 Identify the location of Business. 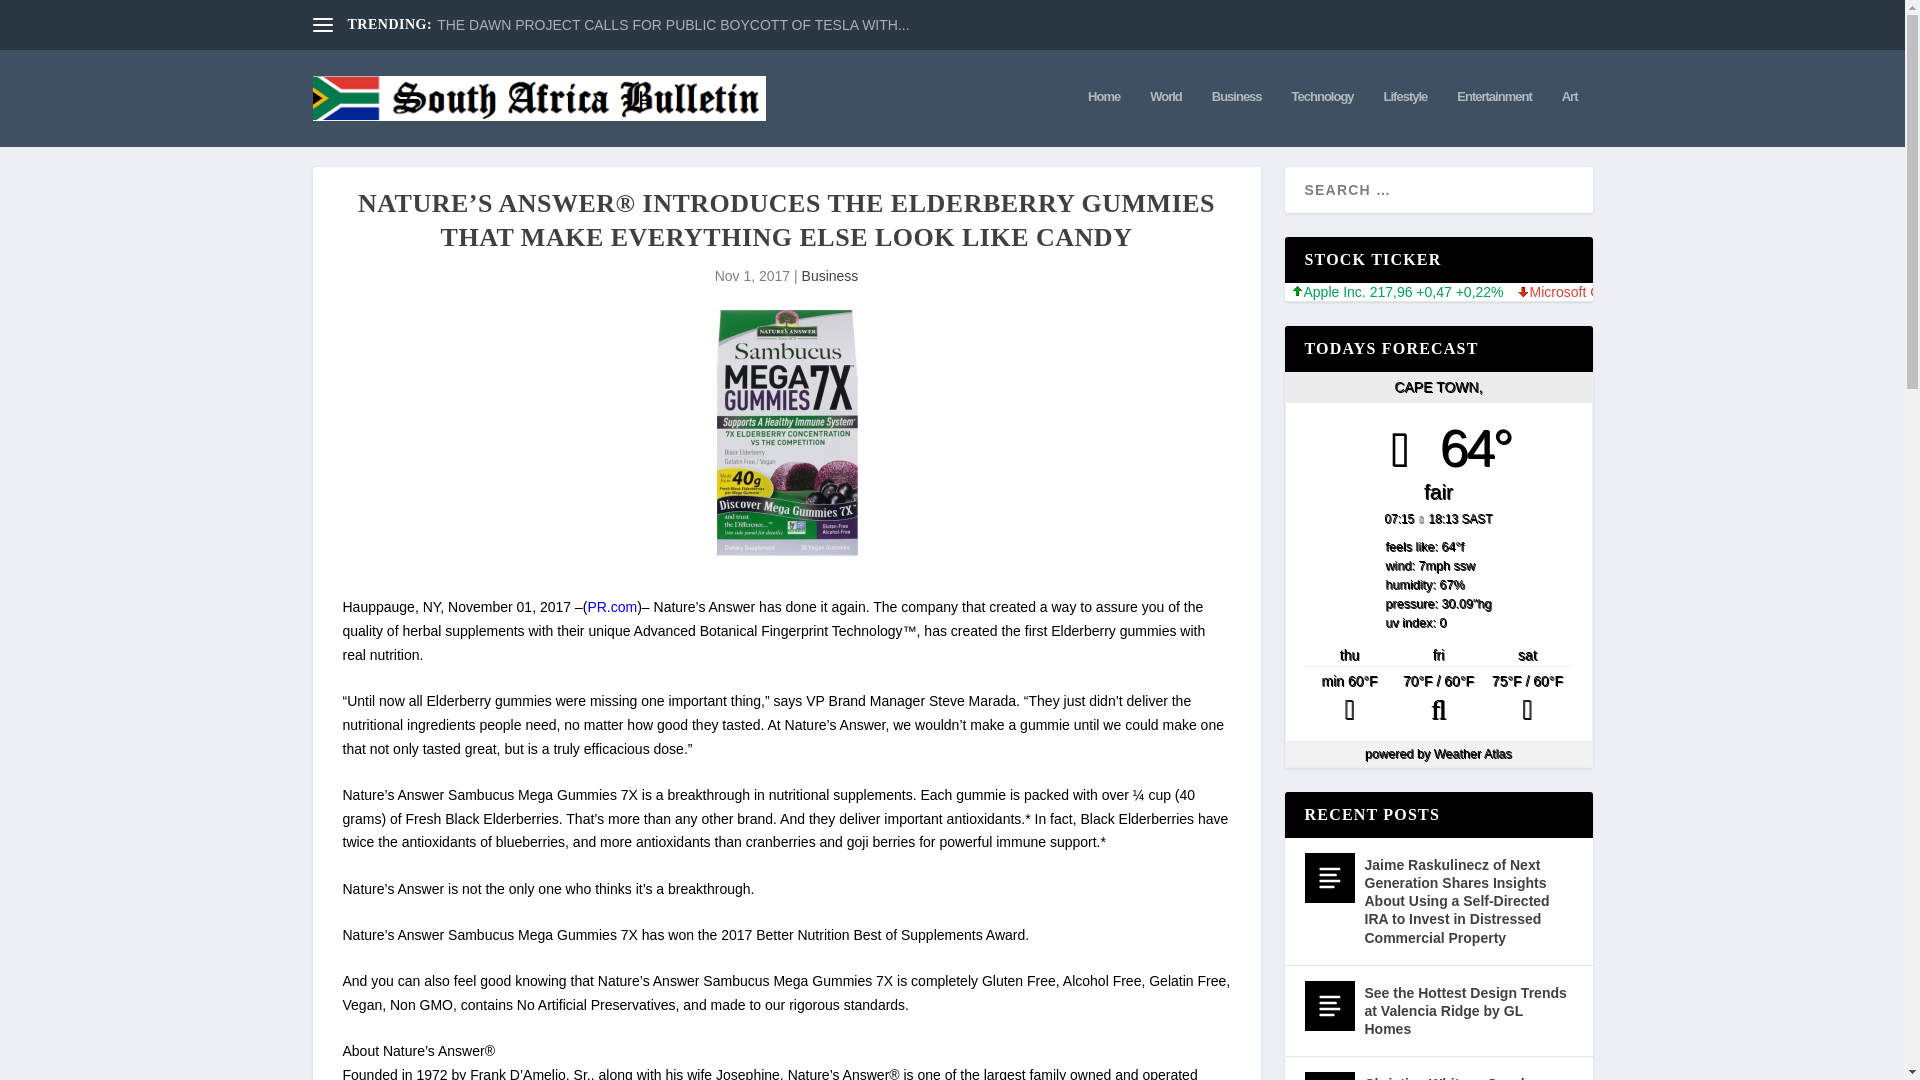
(830, 276).